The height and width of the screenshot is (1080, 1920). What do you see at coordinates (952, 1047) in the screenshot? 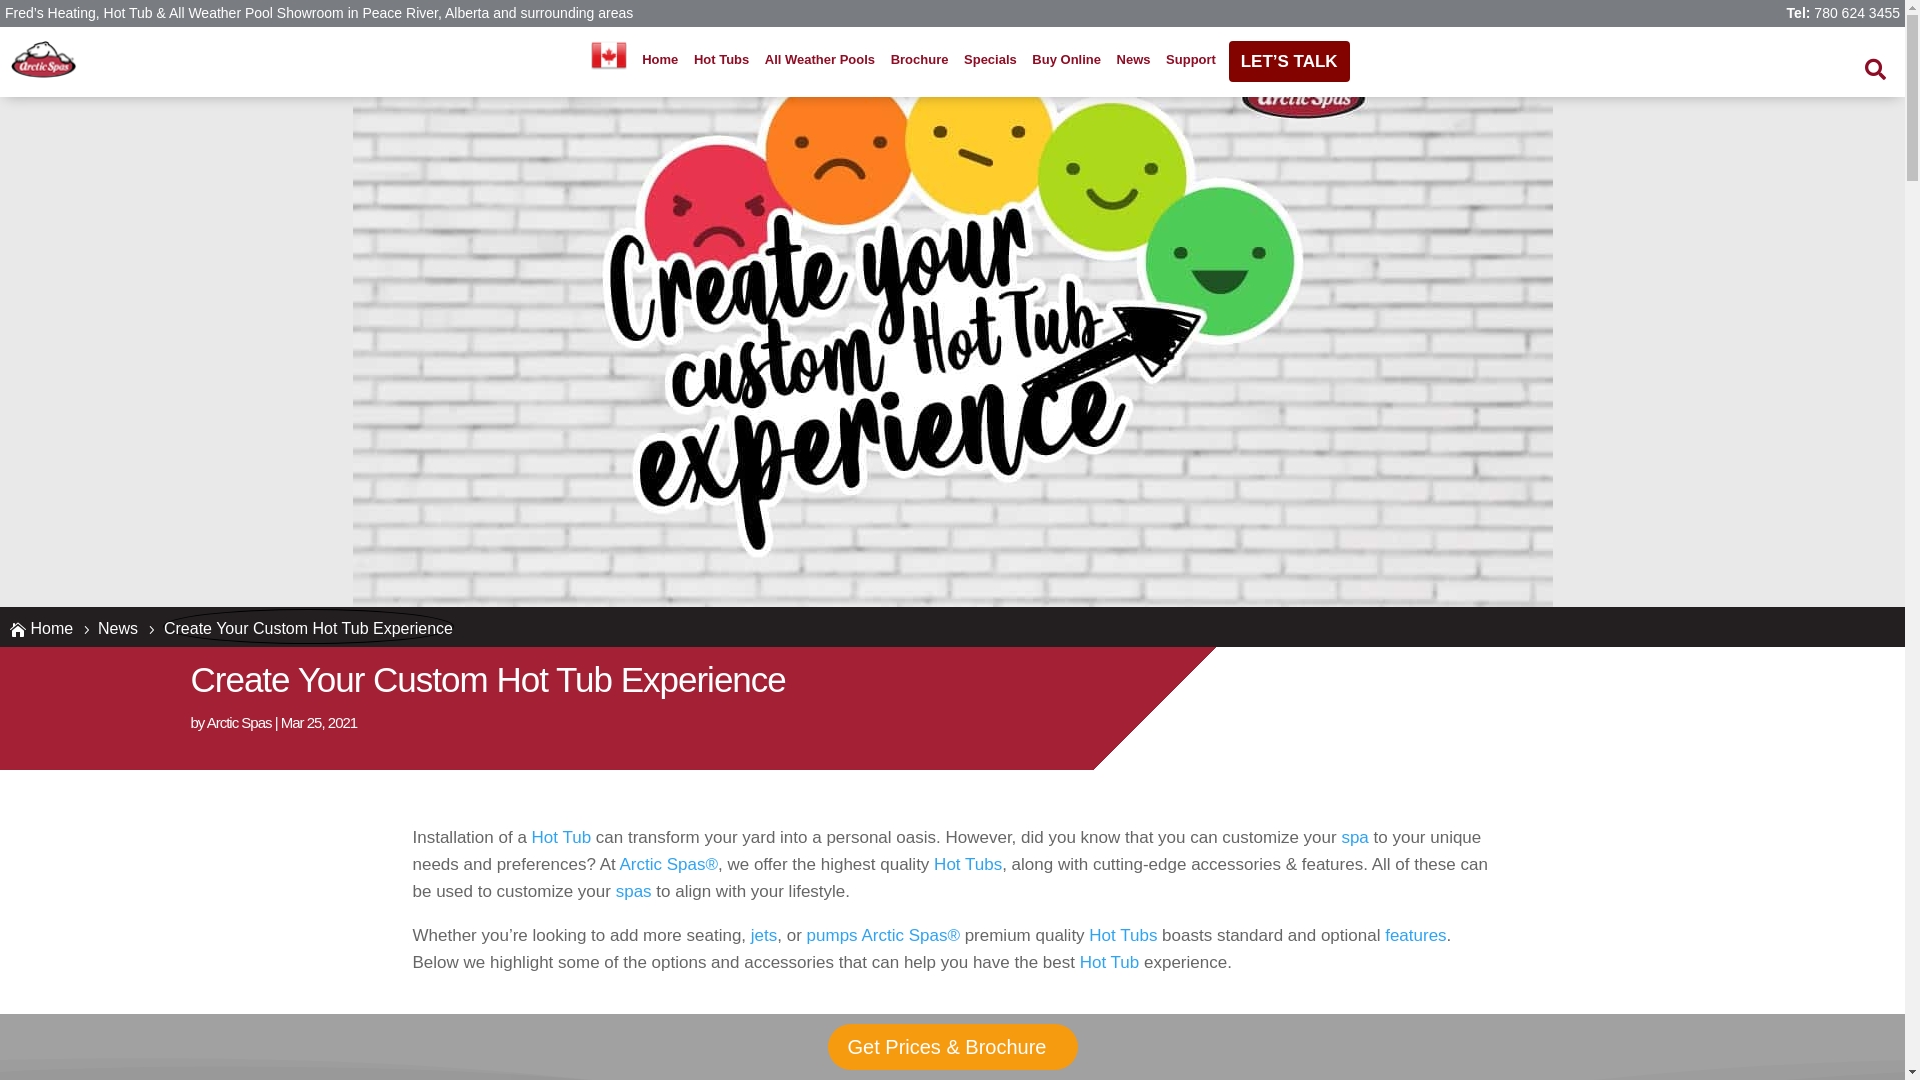
I see `Get Prices & Brochure` at bounding box center [952, 1047].